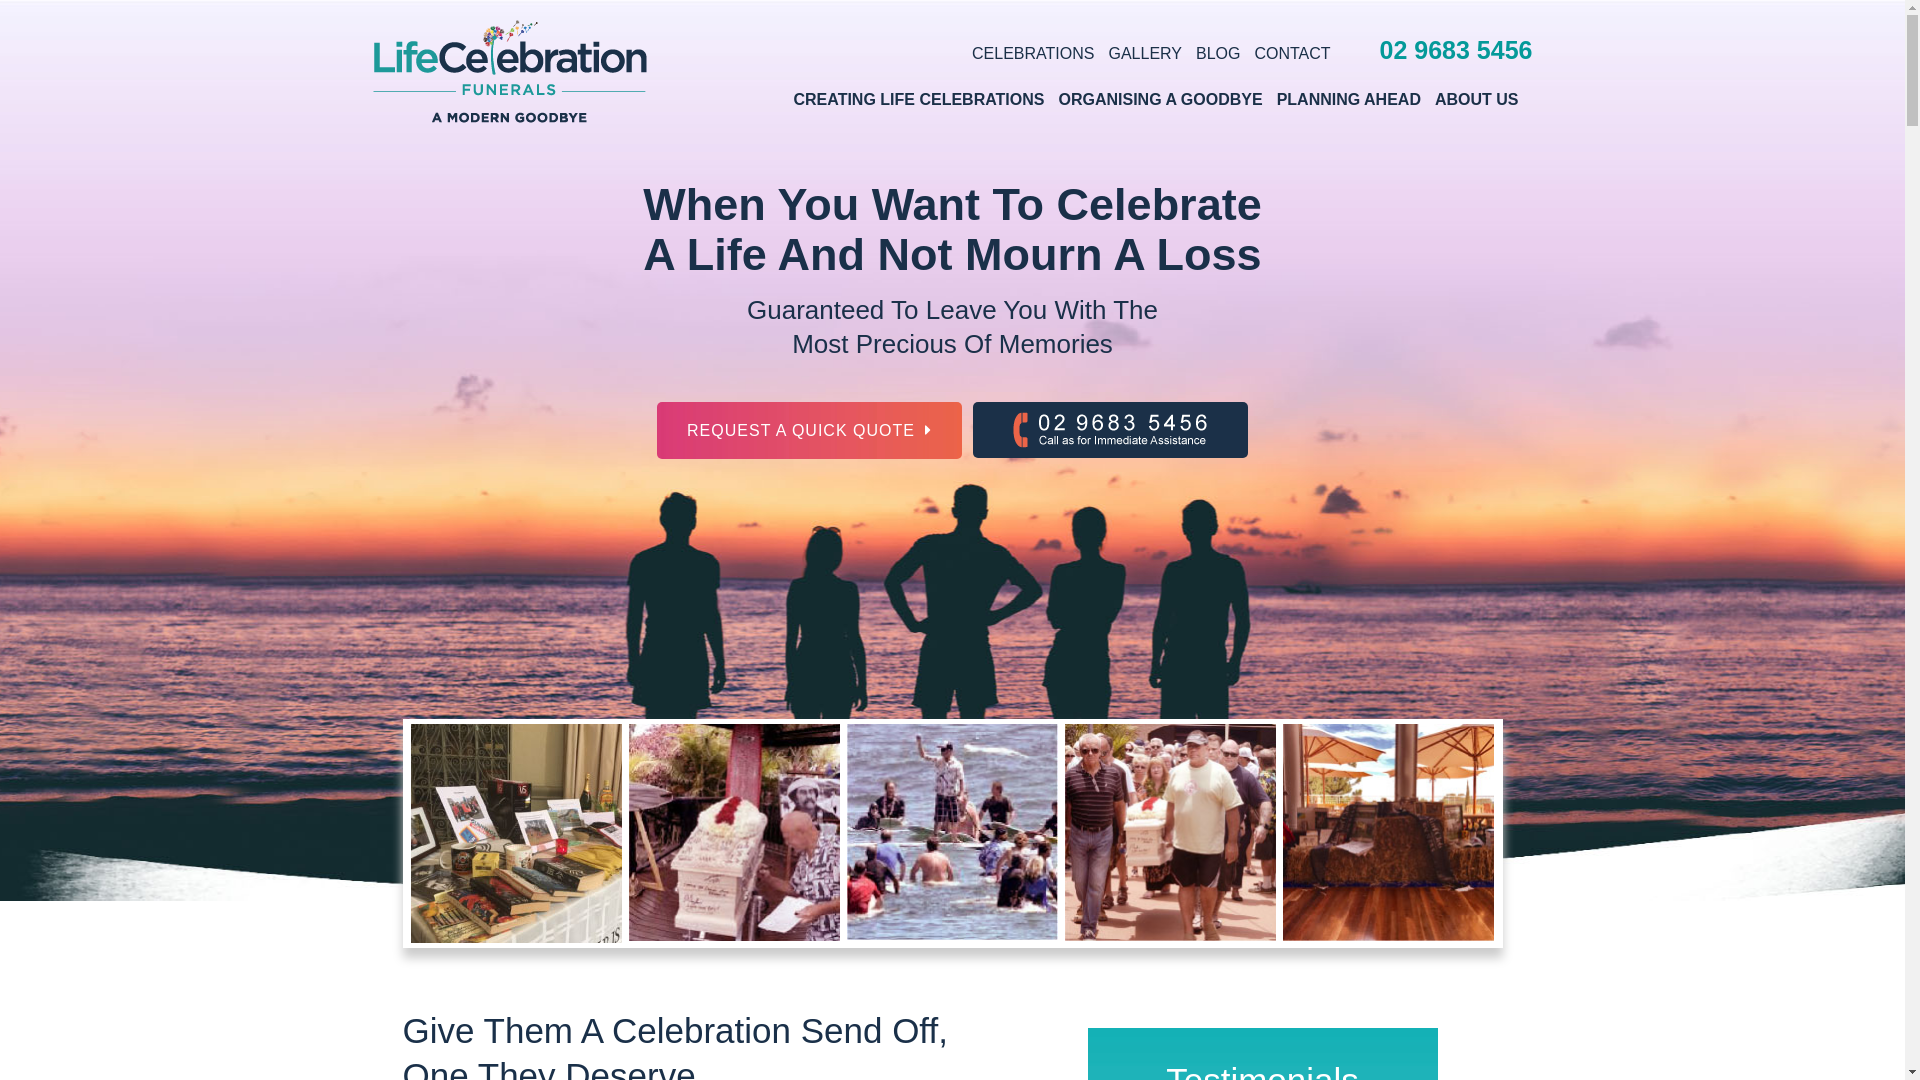 The width and height of the screenshot is (1920, 1080). I want to click on PLANNING AHEAD, so click(1349, 100).